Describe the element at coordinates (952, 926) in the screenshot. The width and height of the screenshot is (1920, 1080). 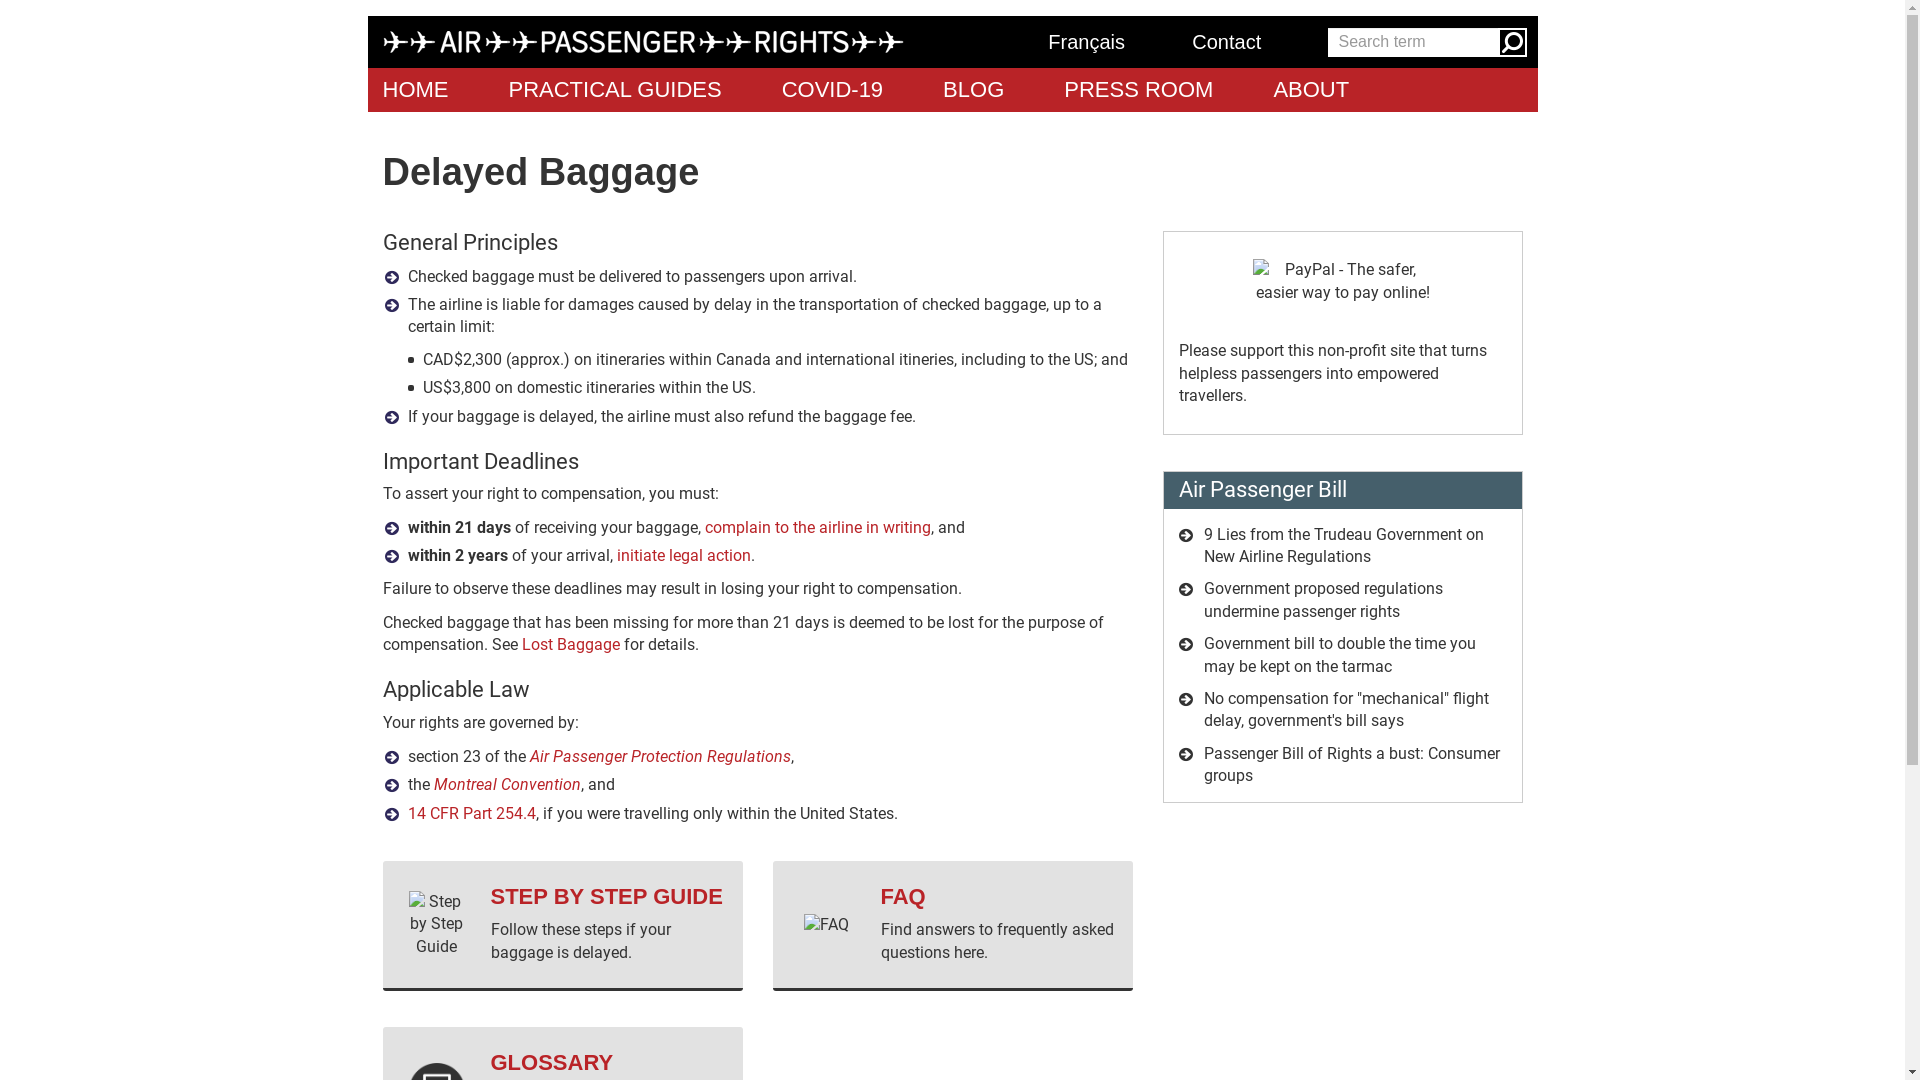
I see `FAQ
Find answers to frequently asked questions here.` at that location.